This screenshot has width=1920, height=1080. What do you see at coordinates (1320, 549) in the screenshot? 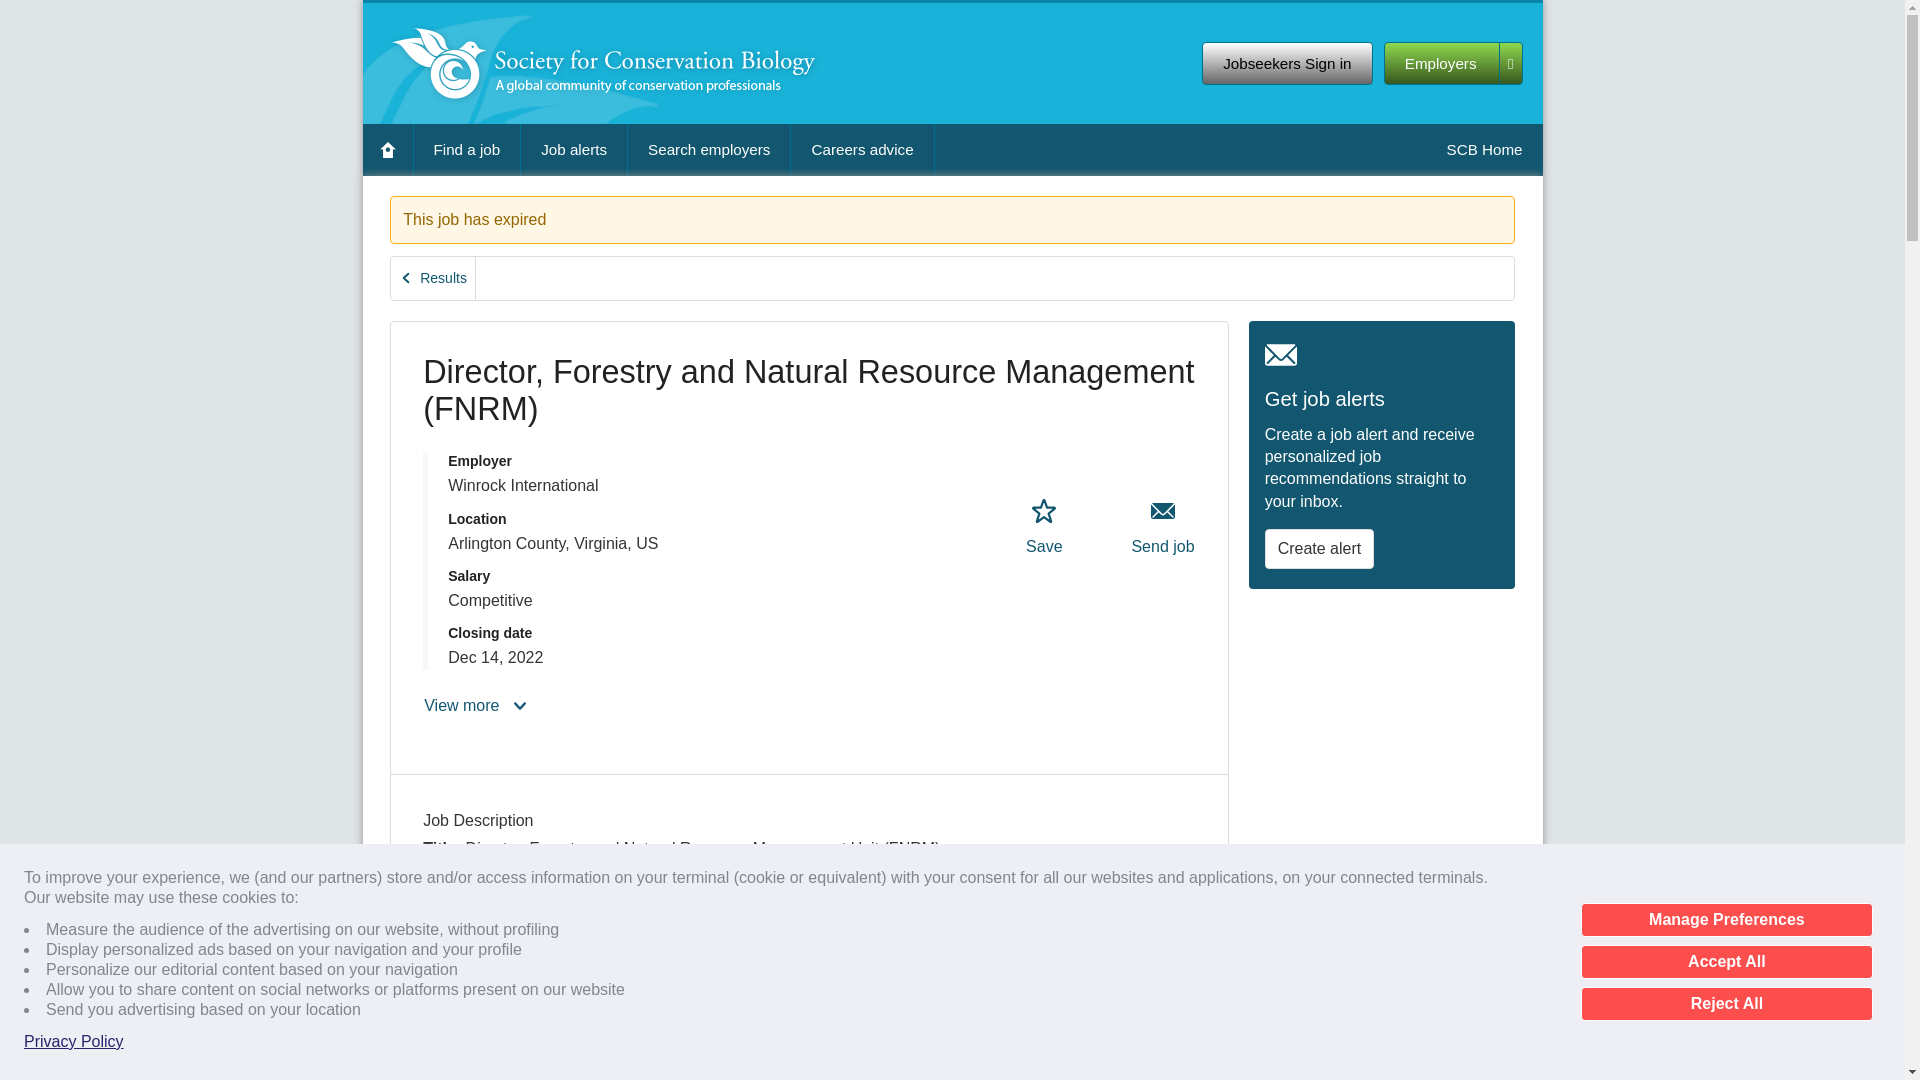
I see `Create alert` at bounding box center [1320, 549].